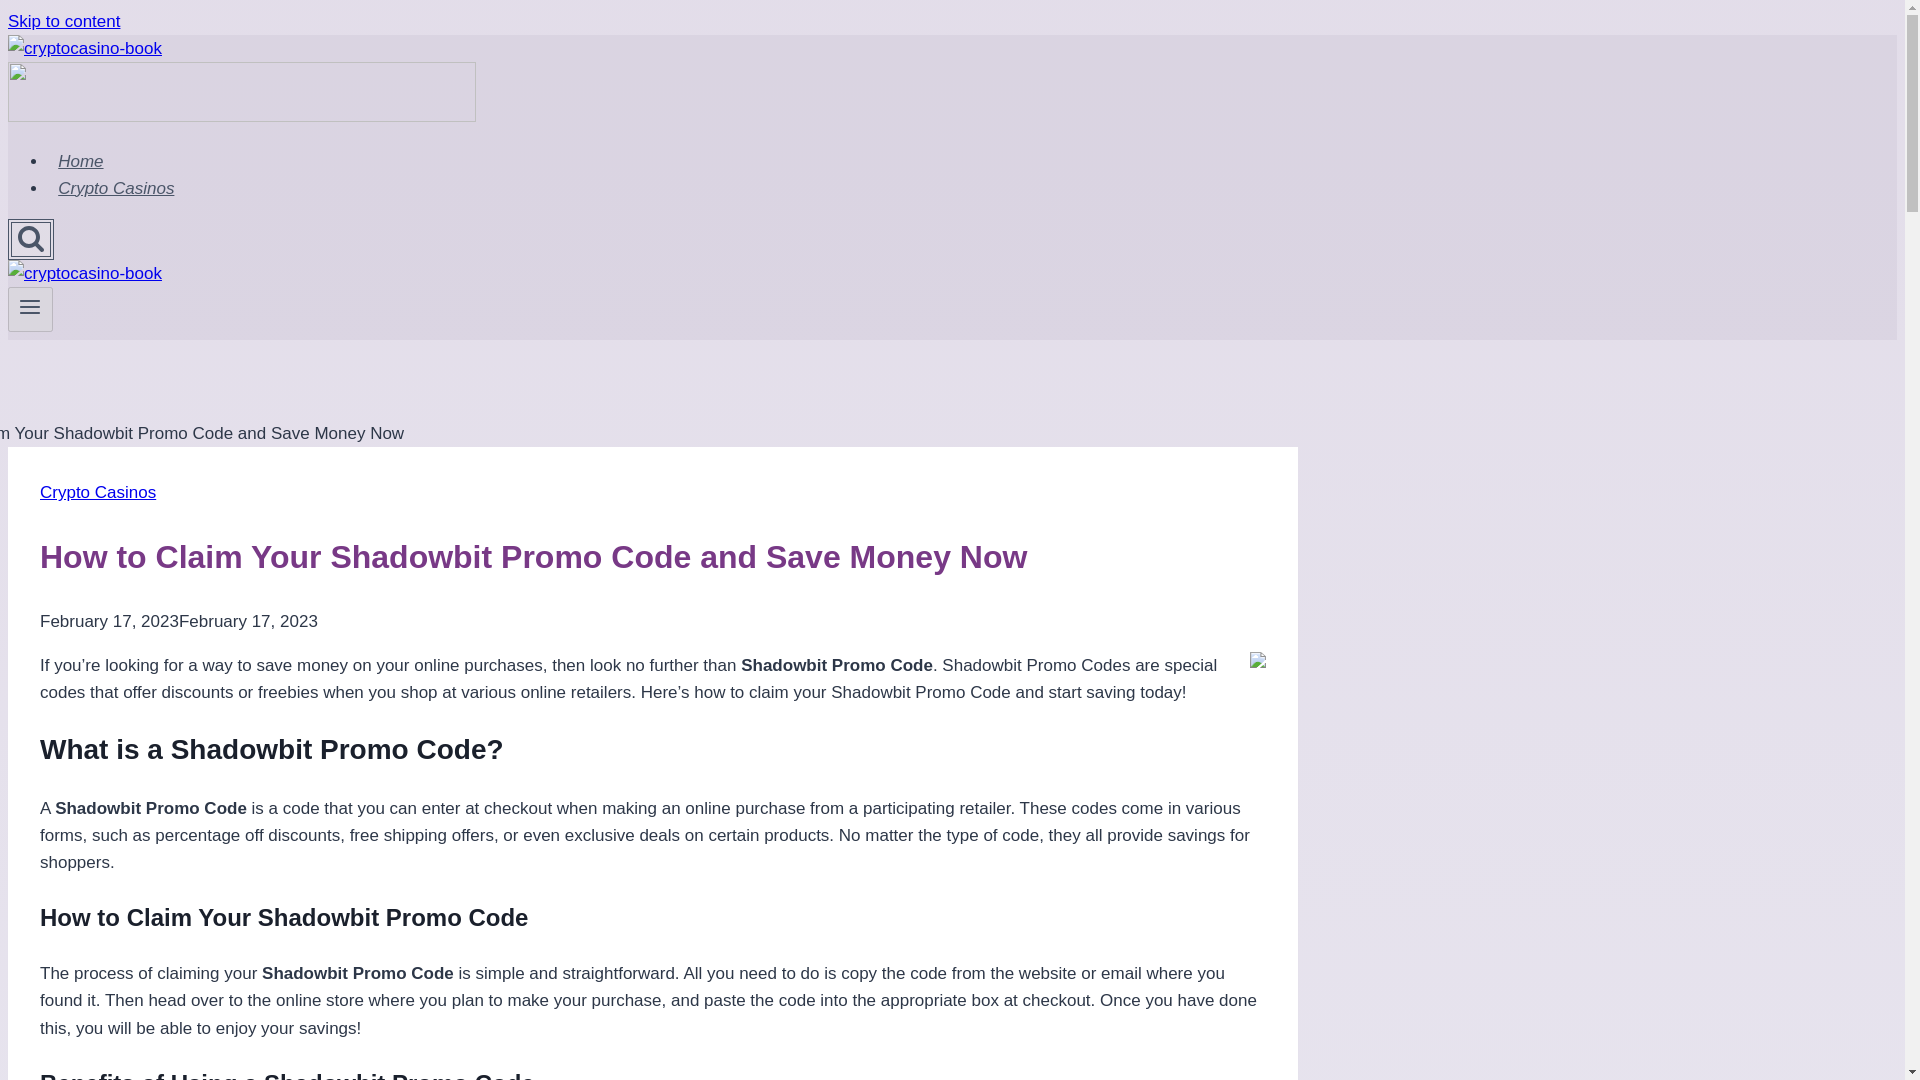 The image size is (1920, 1080). I want to click on Crypto Casinos, so click(98, 492).